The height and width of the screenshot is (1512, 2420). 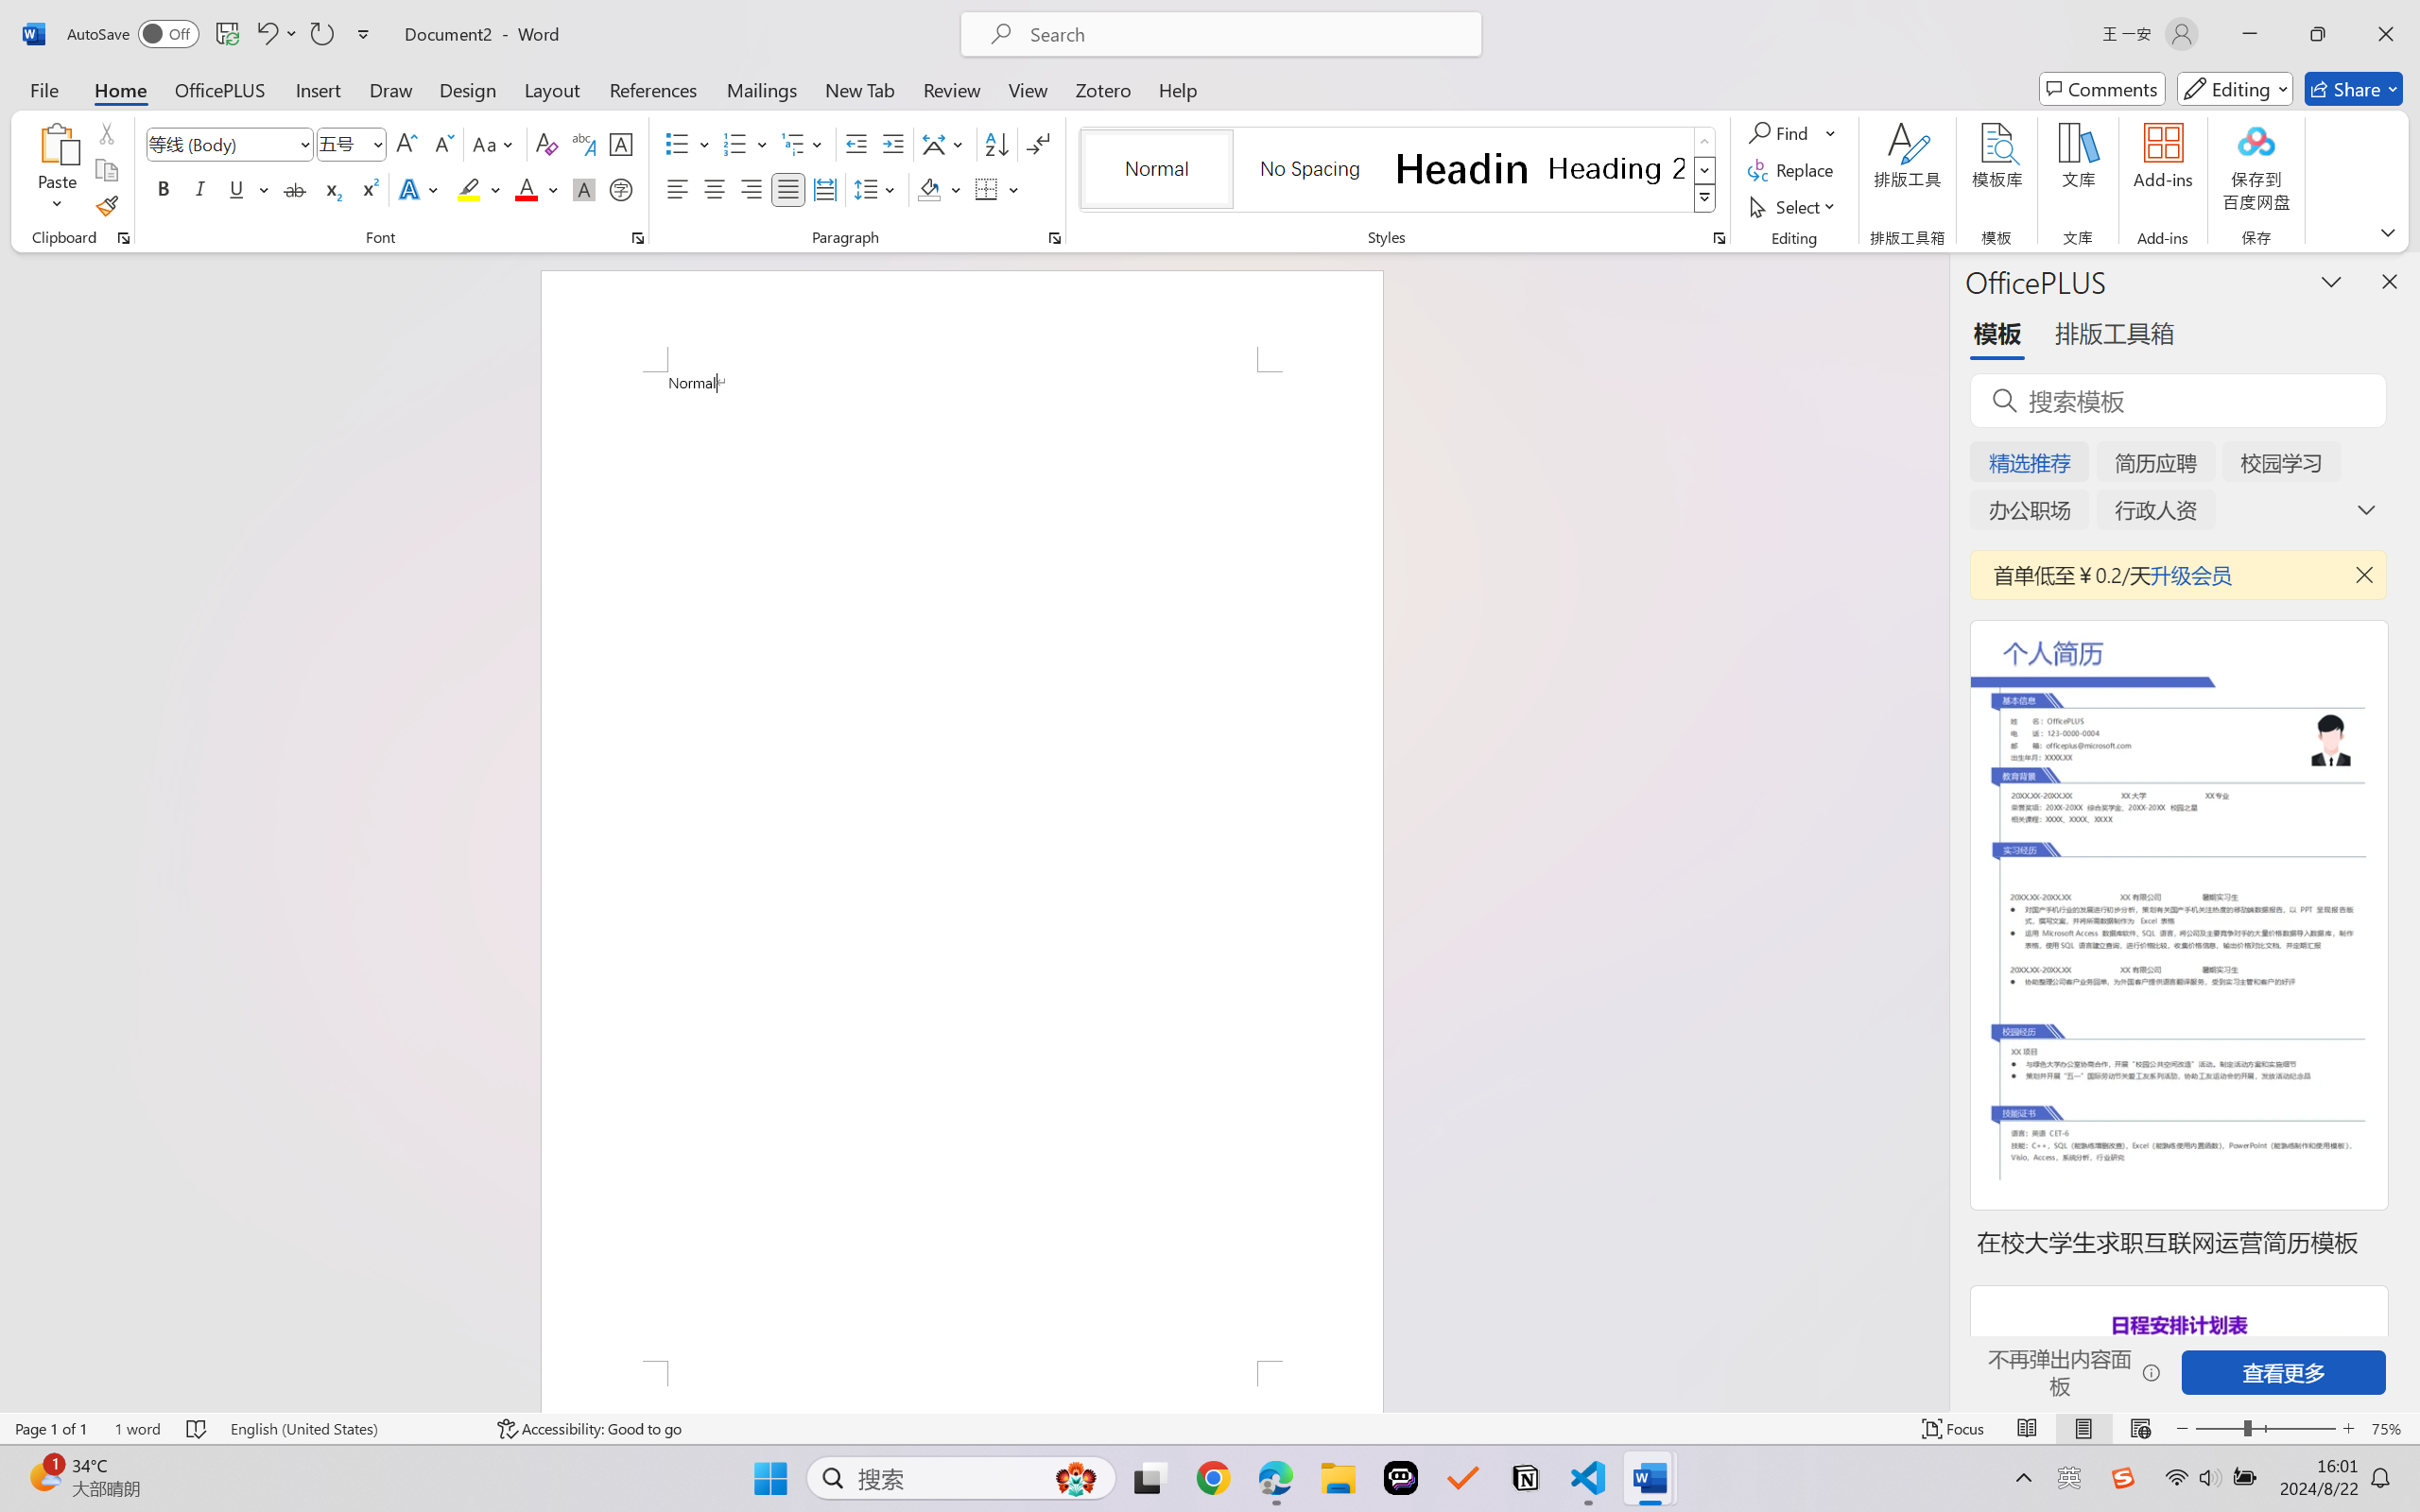 I want to click on Row Down, so click(x=1705, y=170).